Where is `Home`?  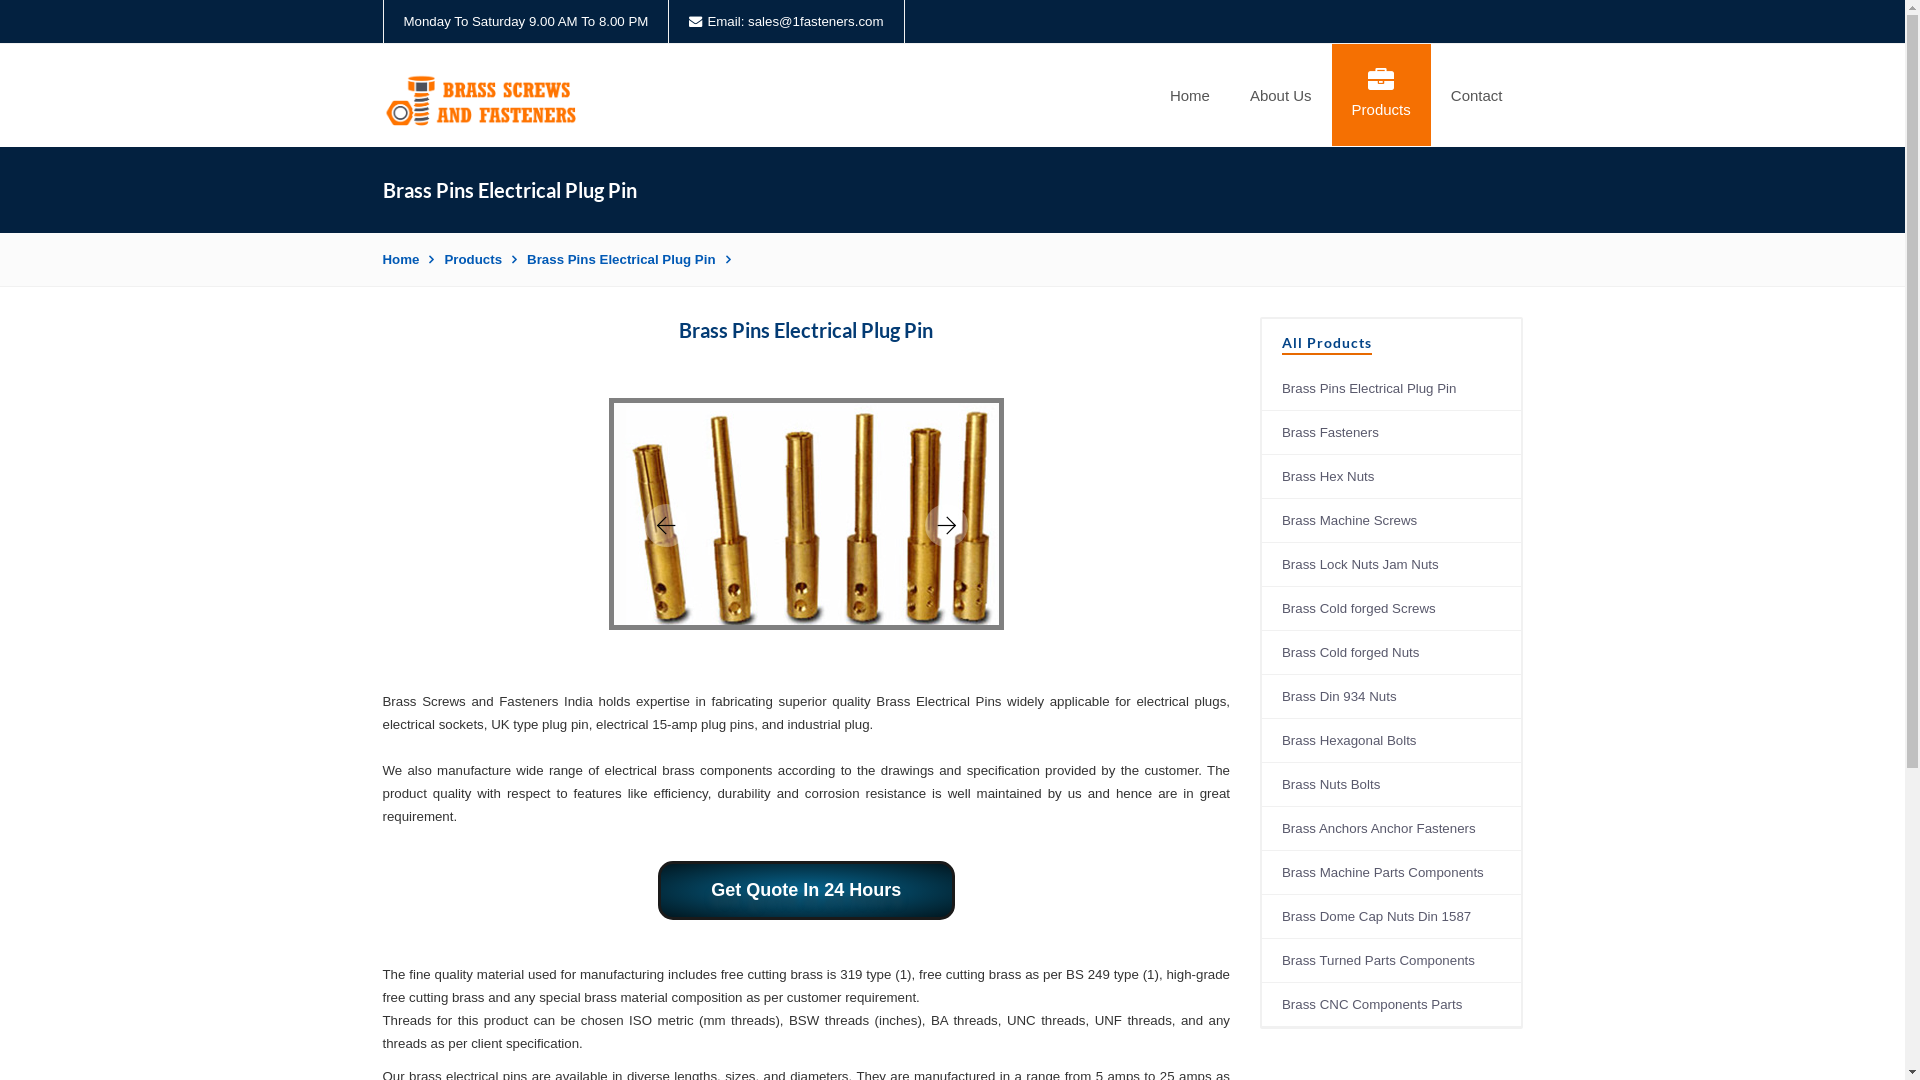
Home is located at coordinates (408, 260).